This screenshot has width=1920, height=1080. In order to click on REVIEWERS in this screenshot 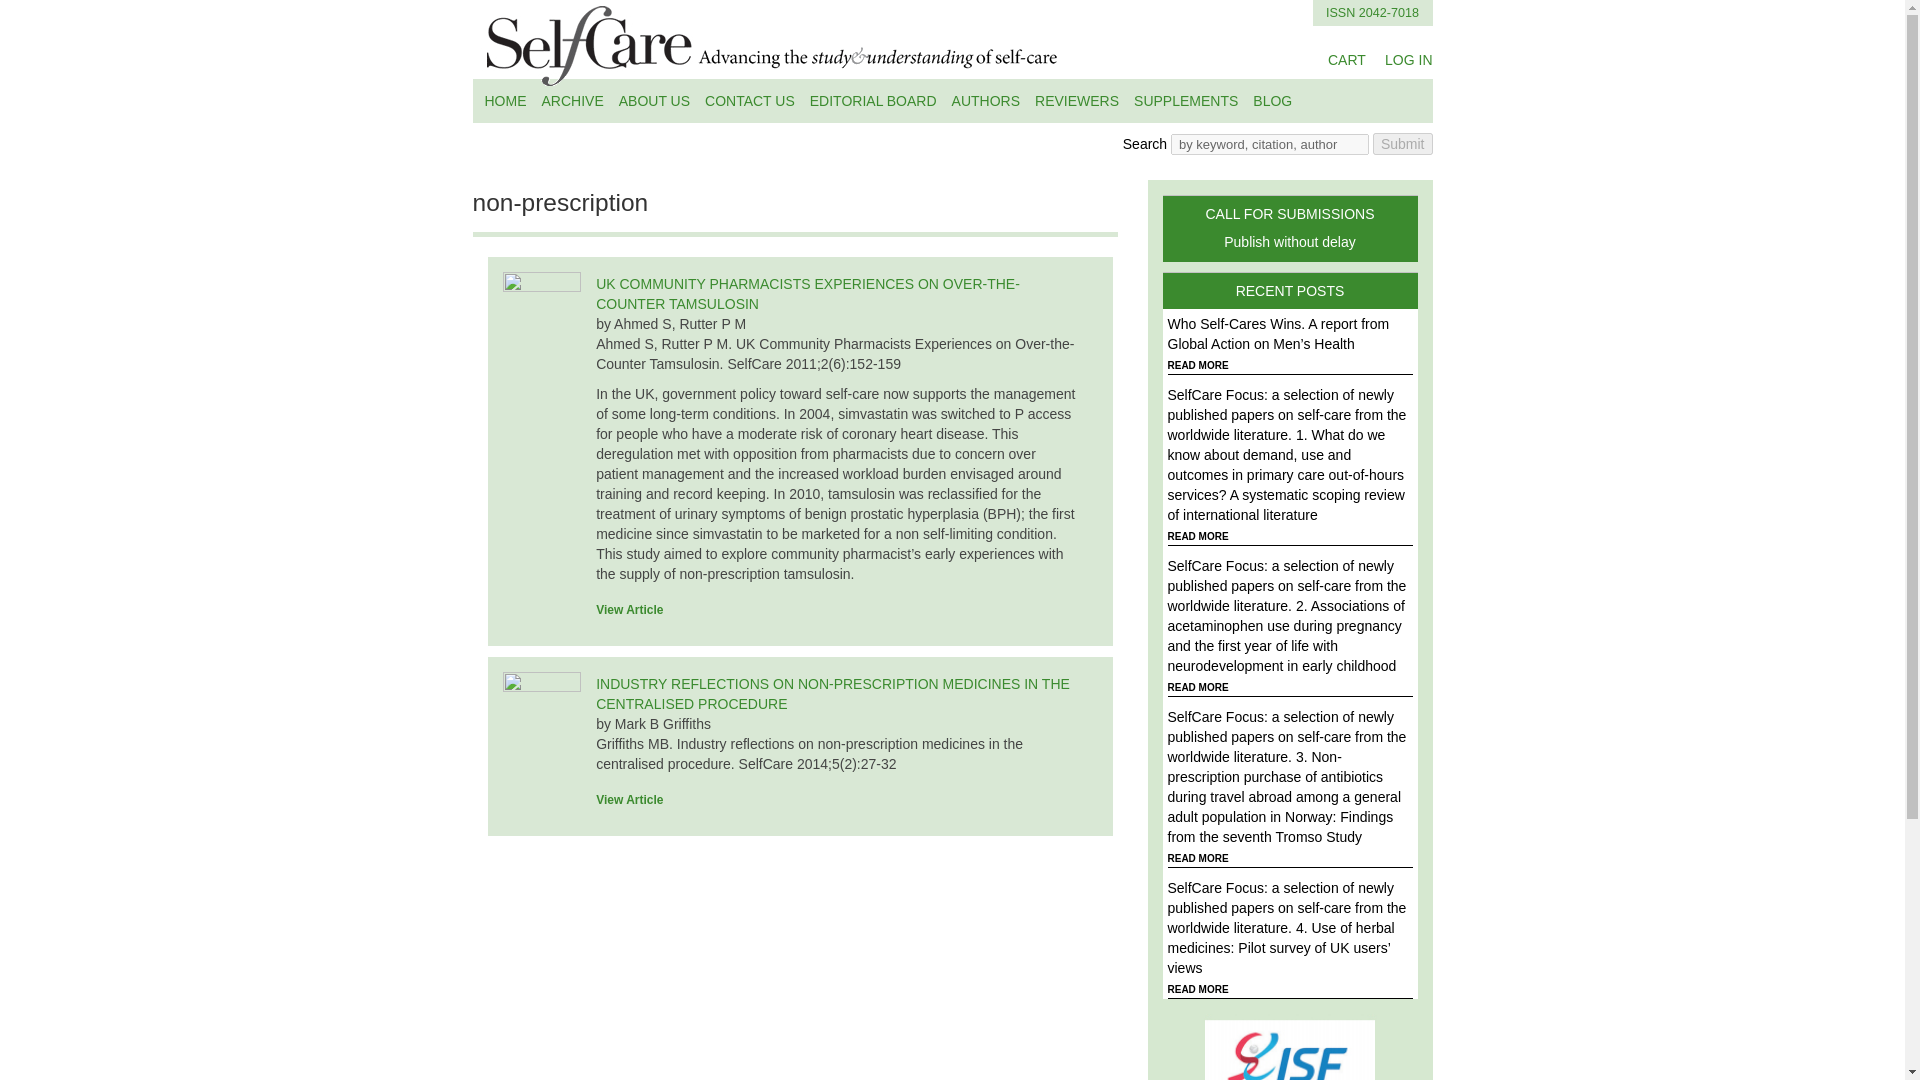, I will do `click(1288, 228)`.